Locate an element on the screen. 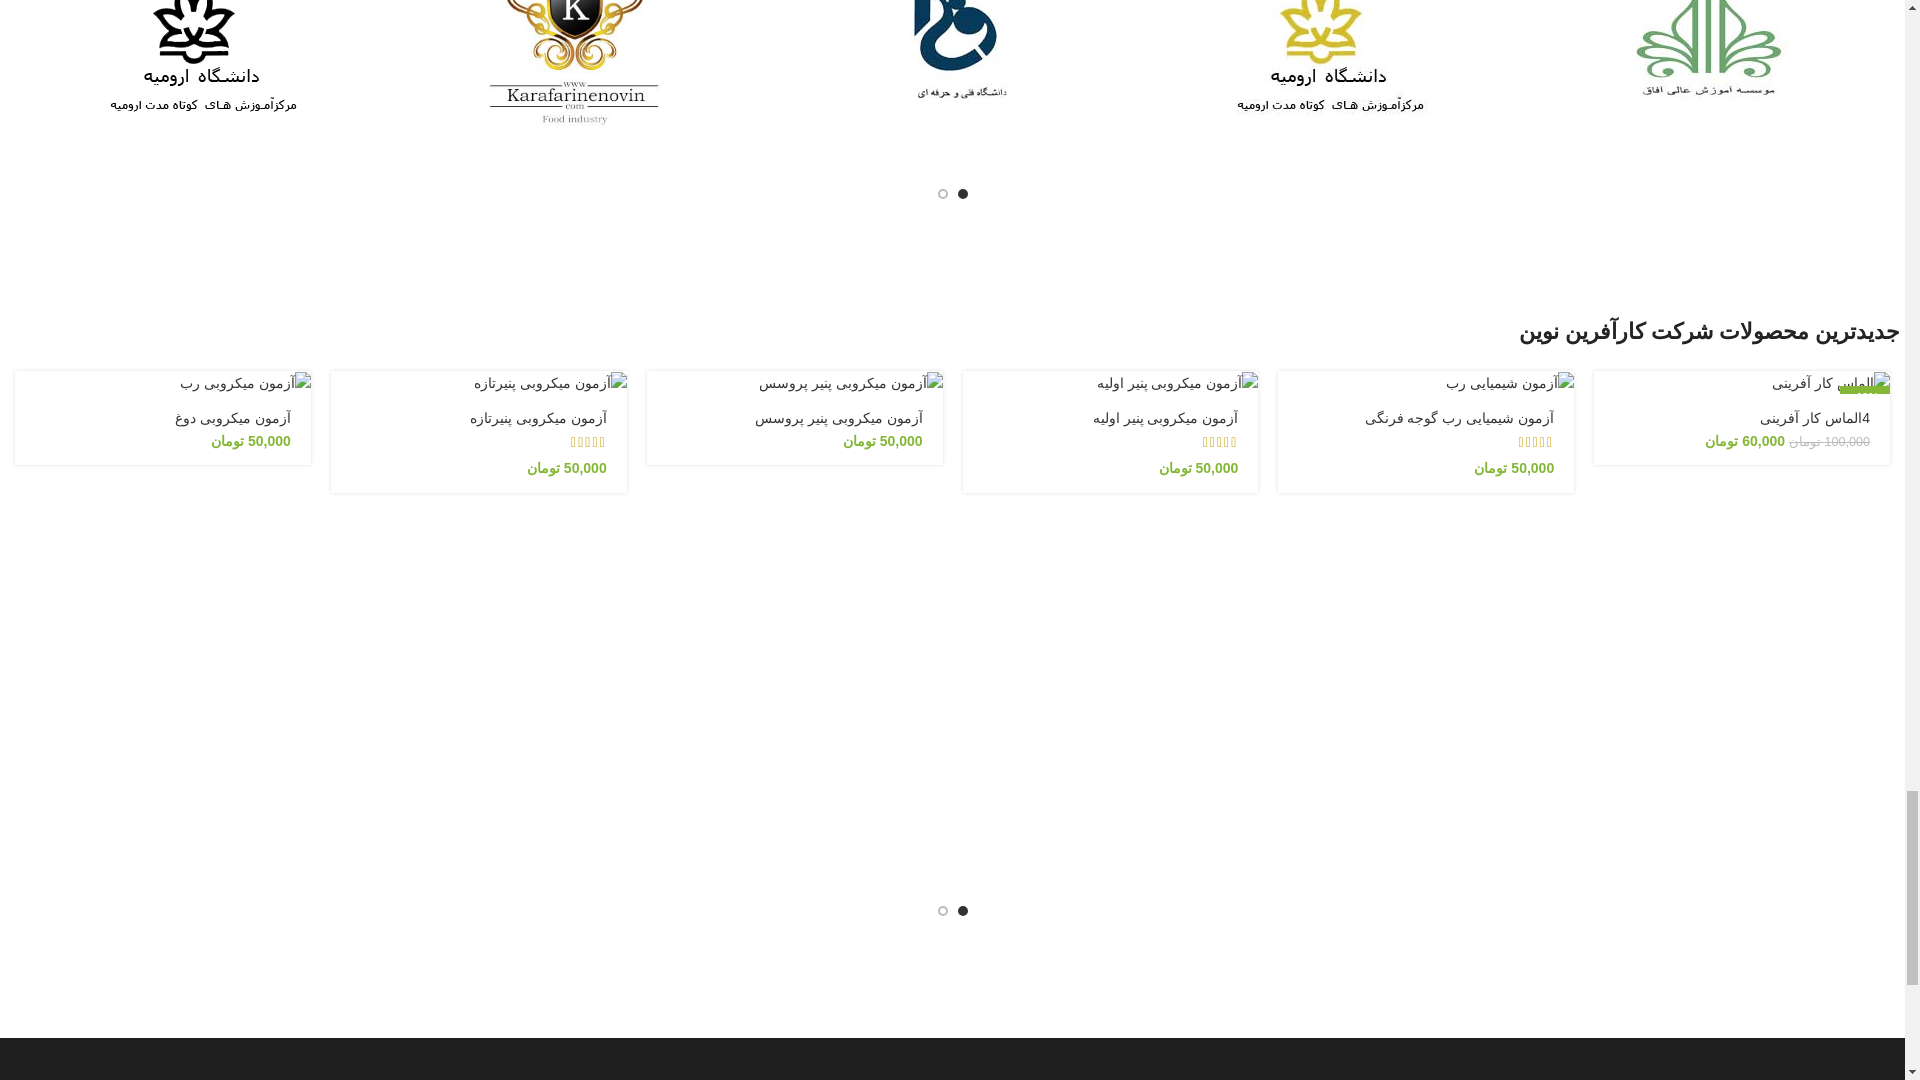  afagh is located at coordinates (1704, 64).